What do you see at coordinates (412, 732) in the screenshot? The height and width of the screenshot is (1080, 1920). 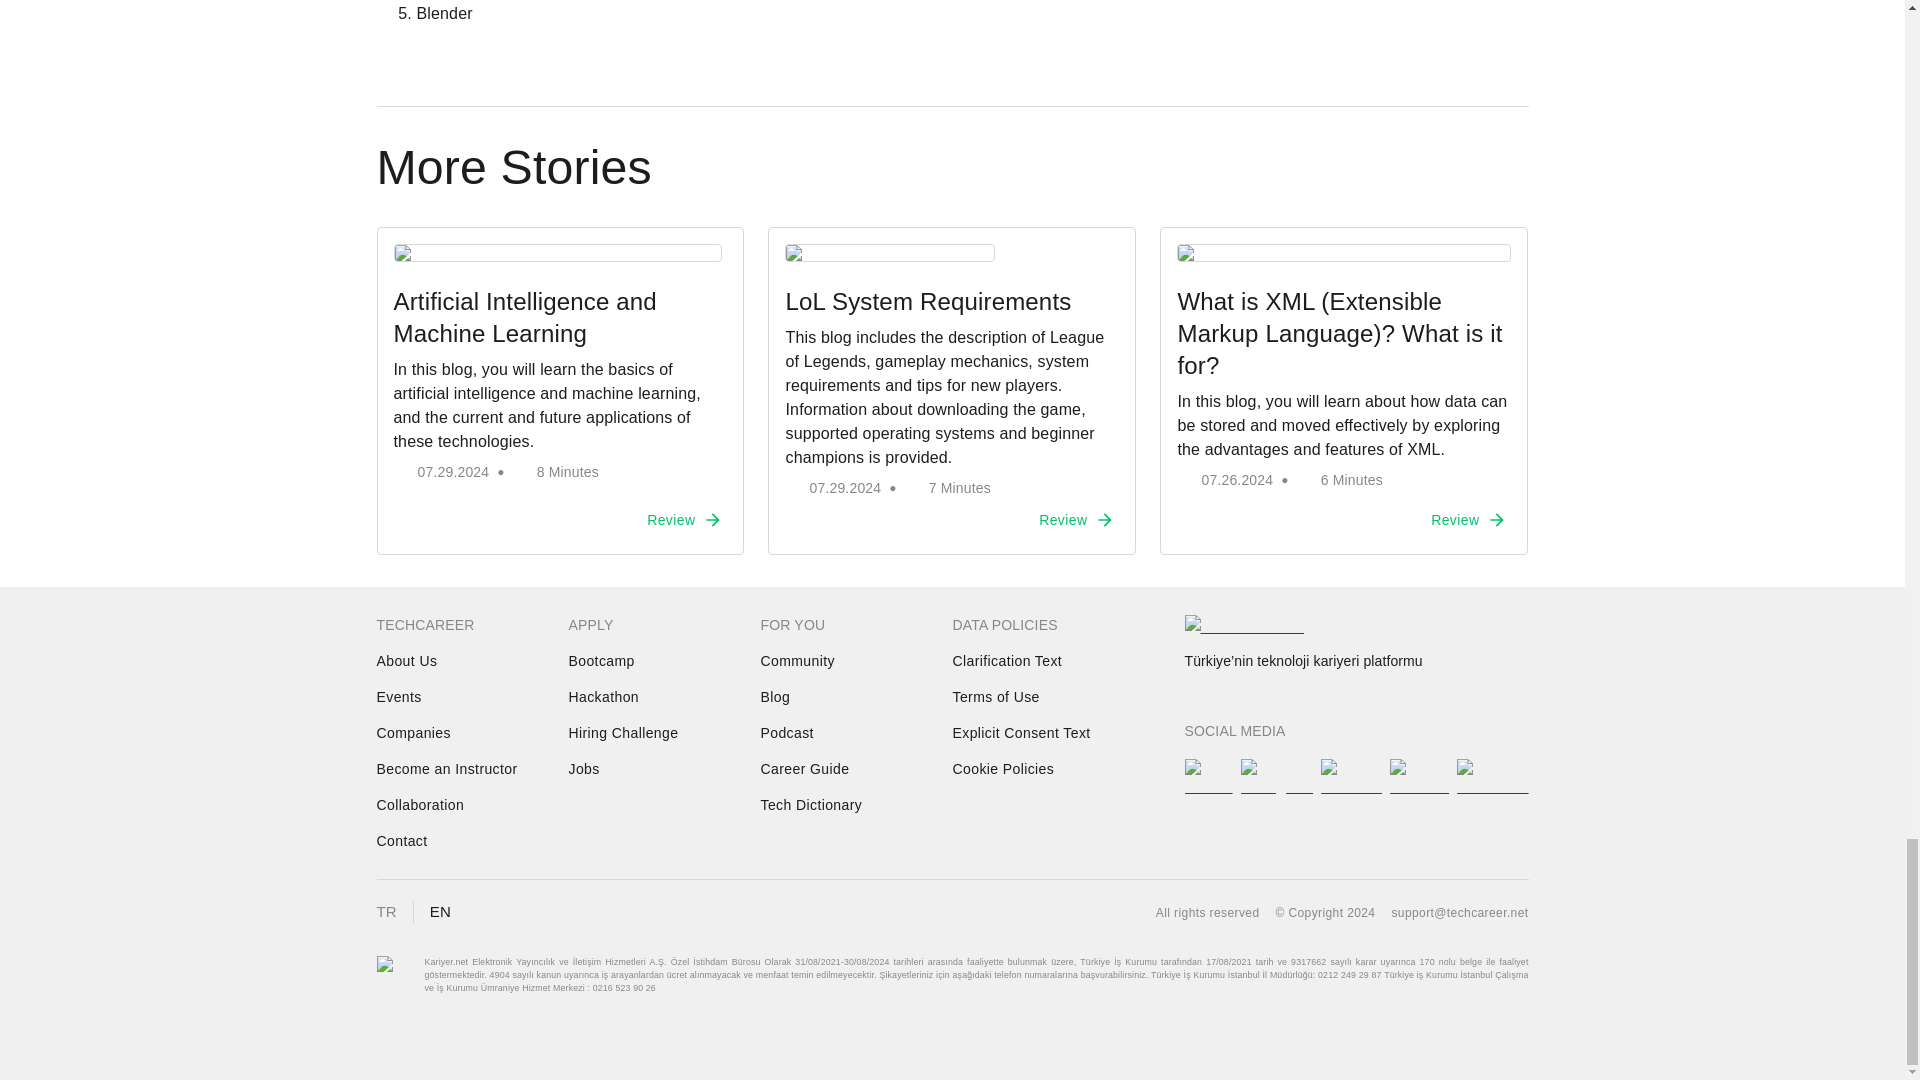 I see `Companies` at bounding box center [412, 732].